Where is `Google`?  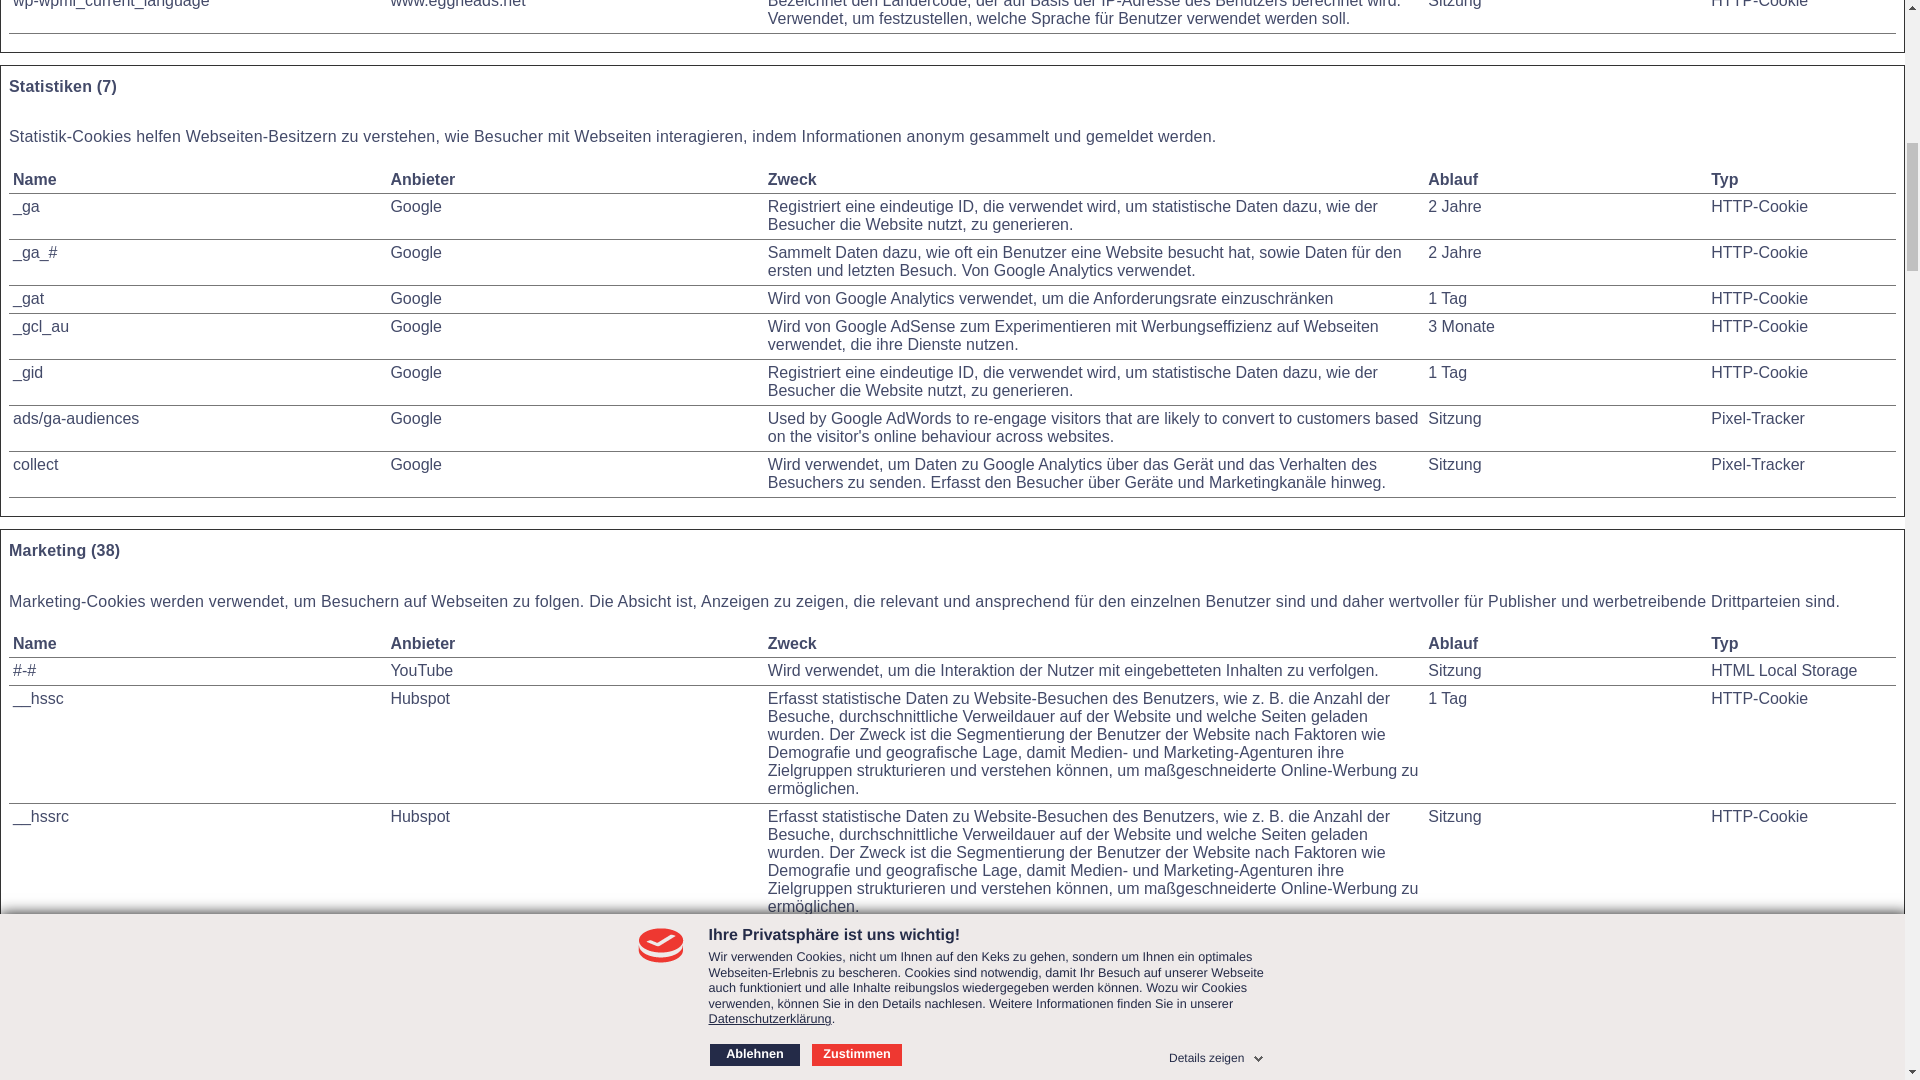 Google is located at coordinates (415, 326).